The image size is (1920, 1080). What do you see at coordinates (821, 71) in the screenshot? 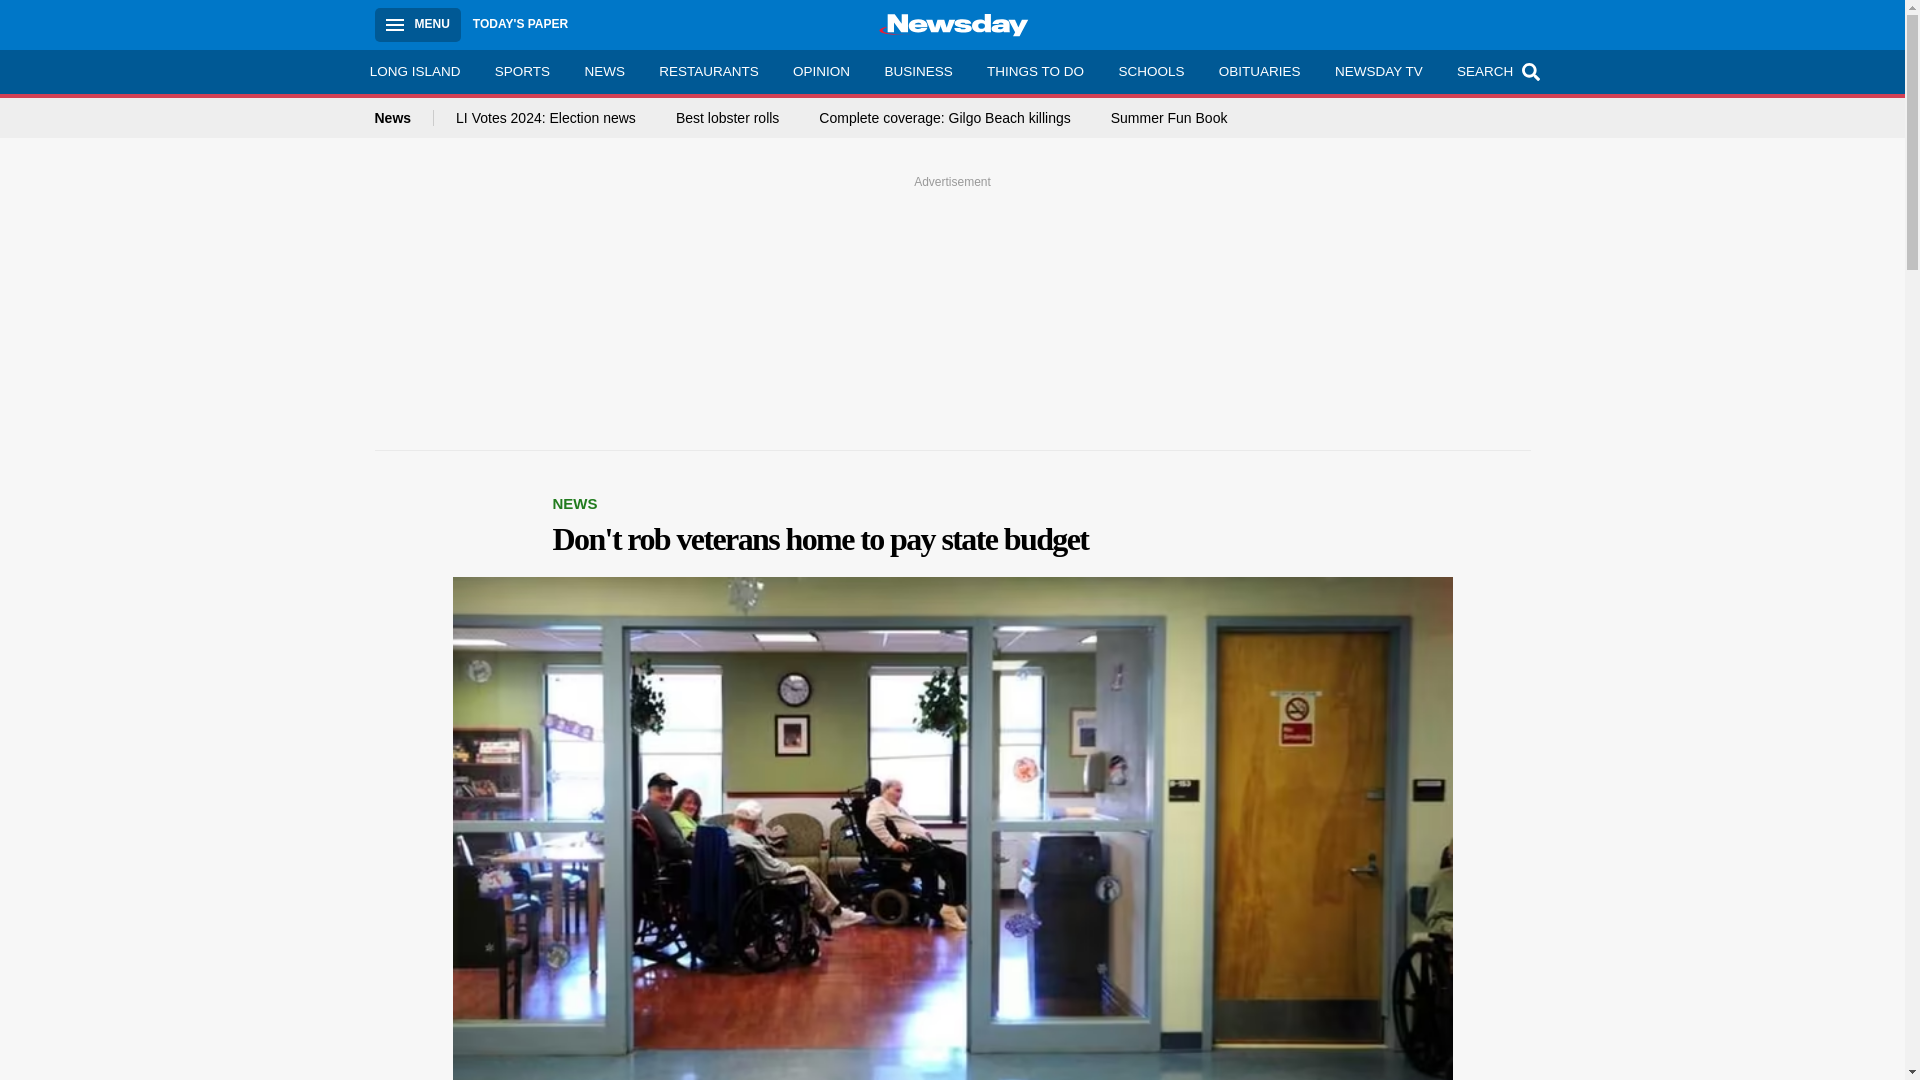
I see `OPINION` at bounding box center [821, 71].